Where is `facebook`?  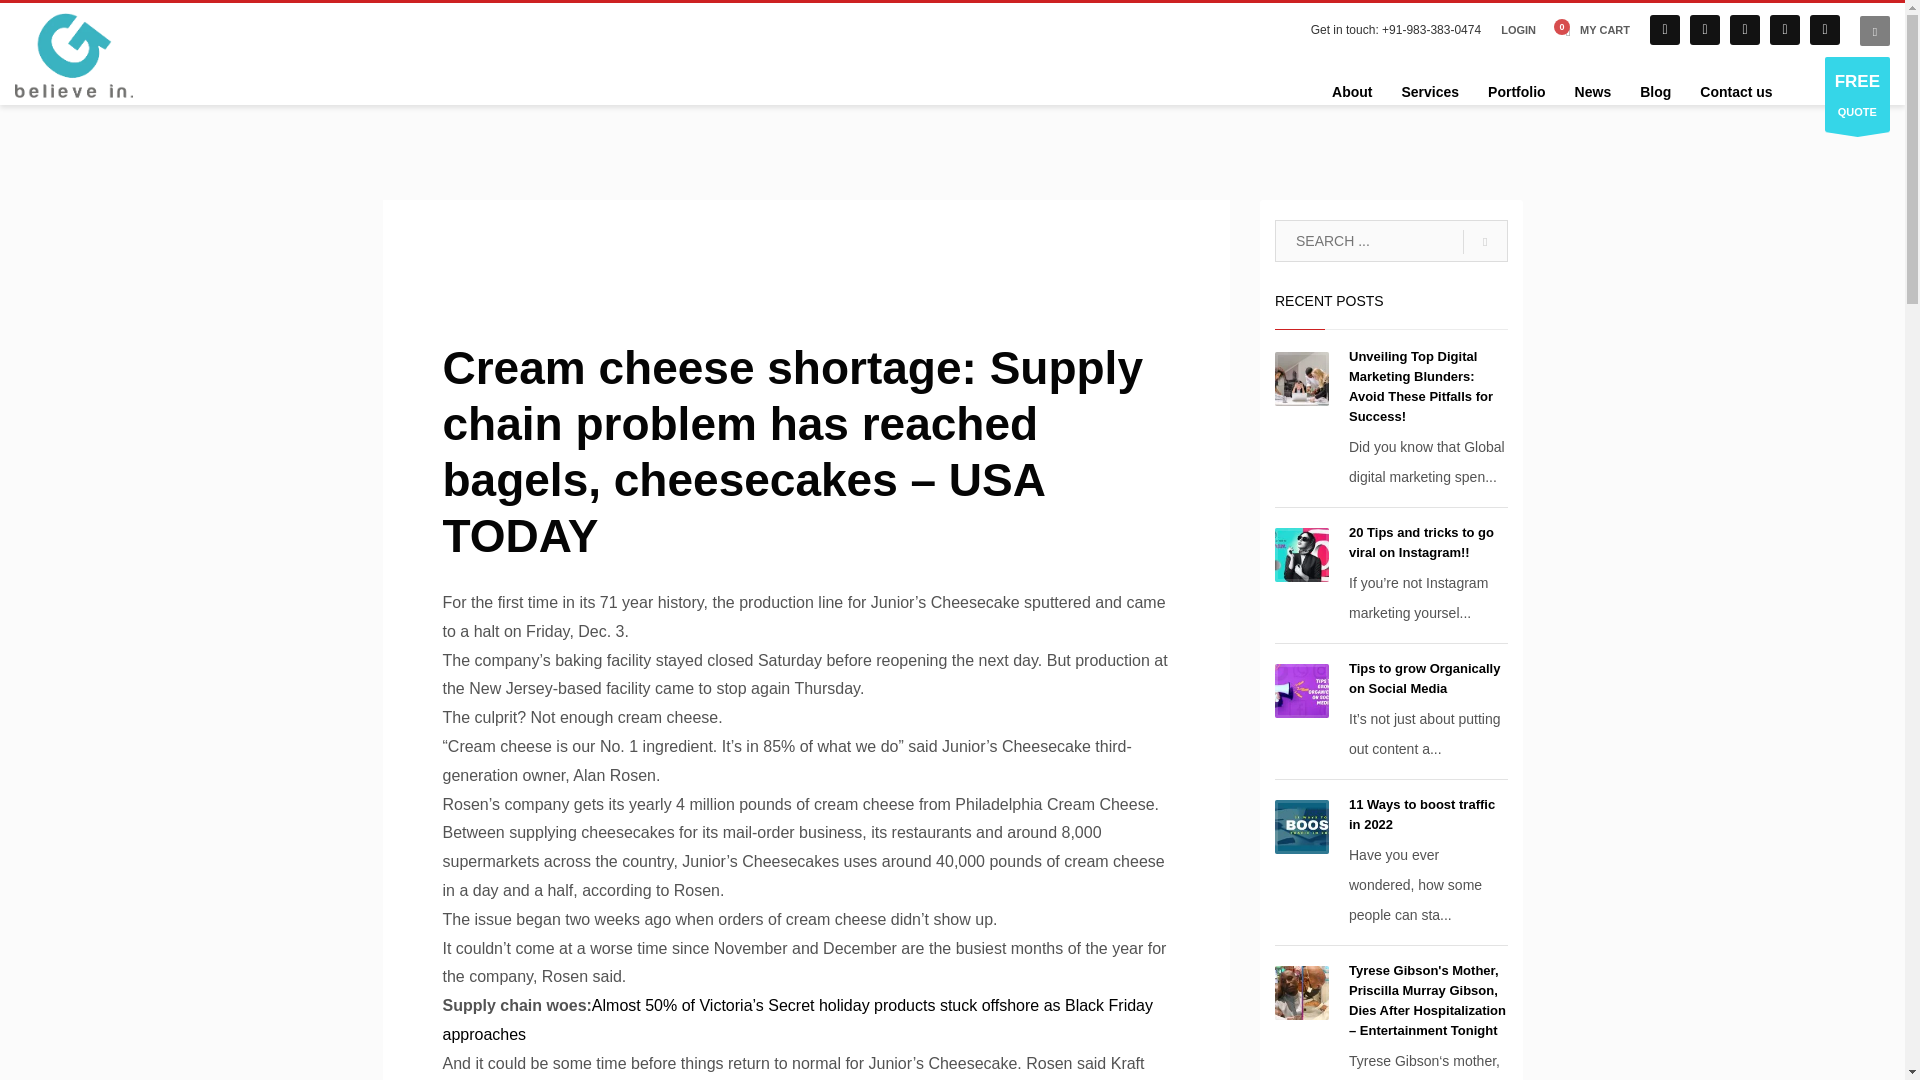
facebook is located at coordinates (1664, 30).